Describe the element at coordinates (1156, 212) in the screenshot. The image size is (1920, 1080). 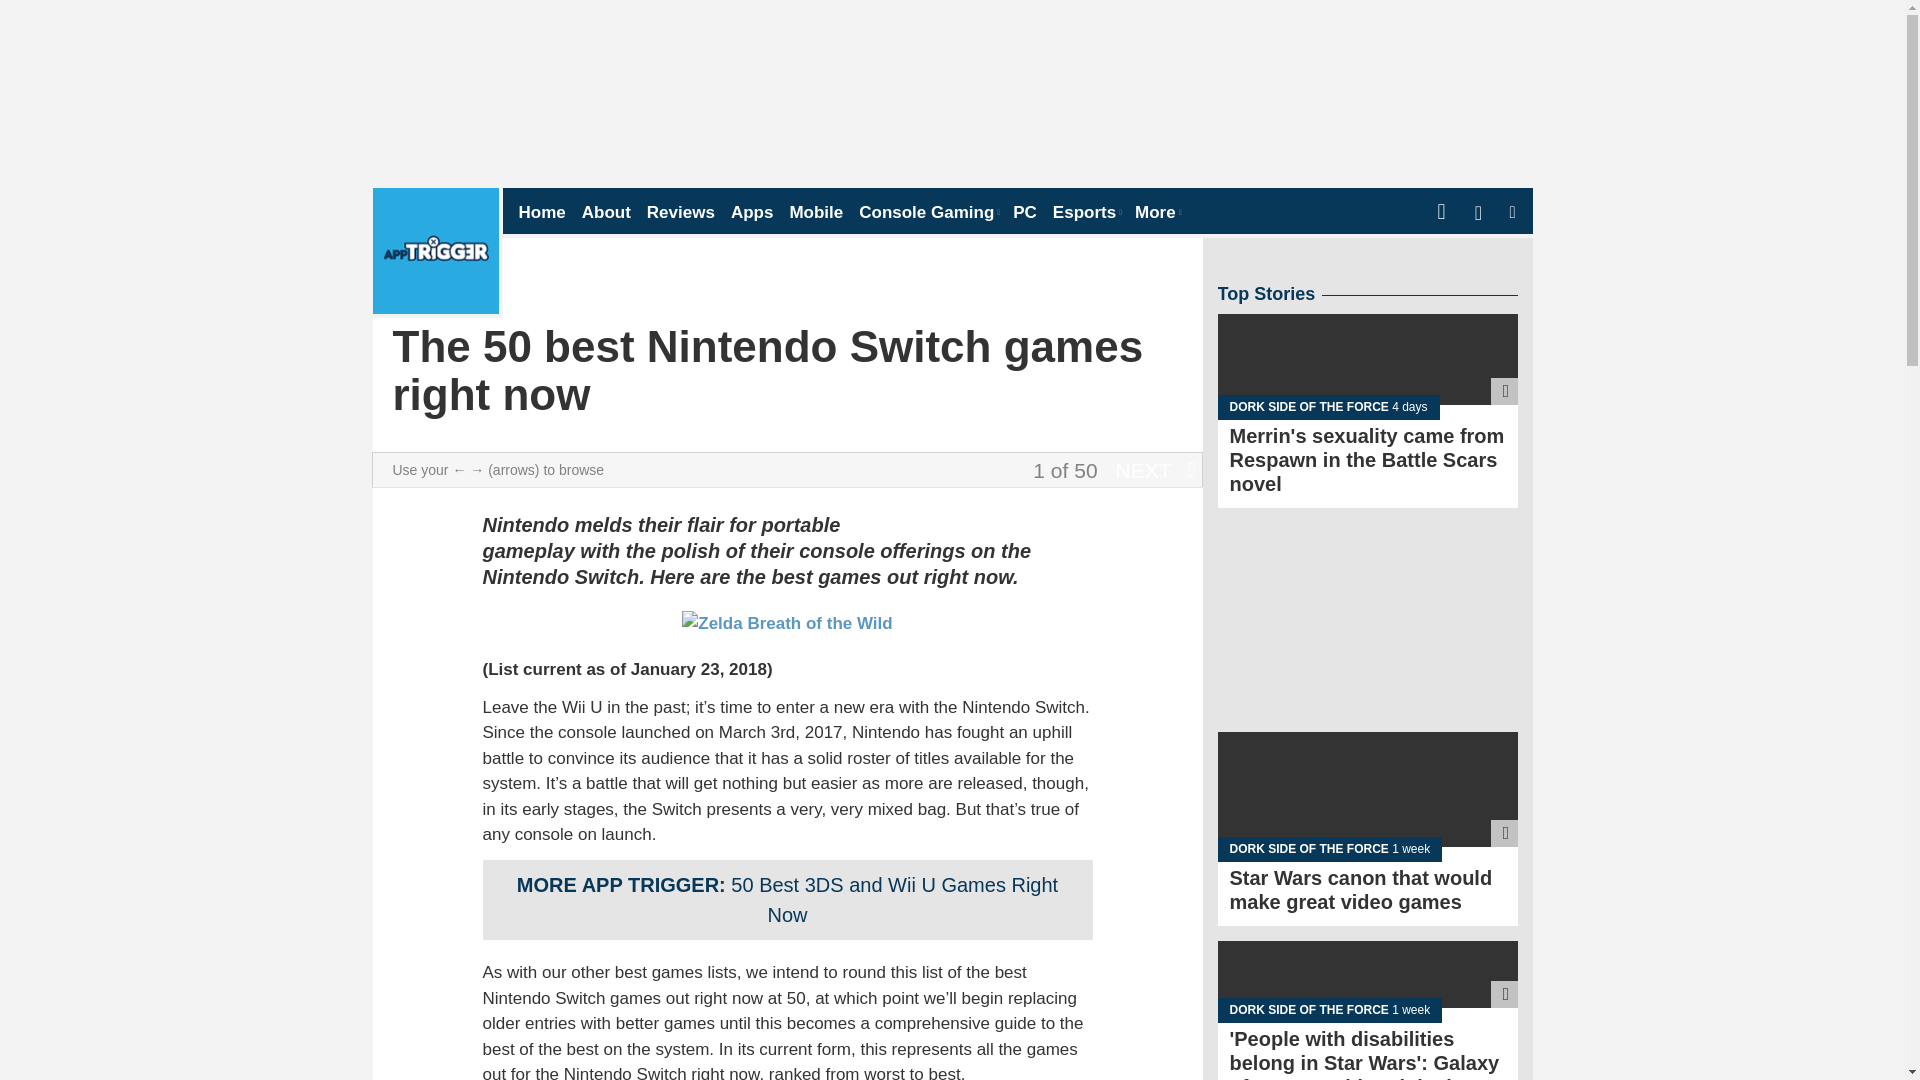
I see `More` at that location.